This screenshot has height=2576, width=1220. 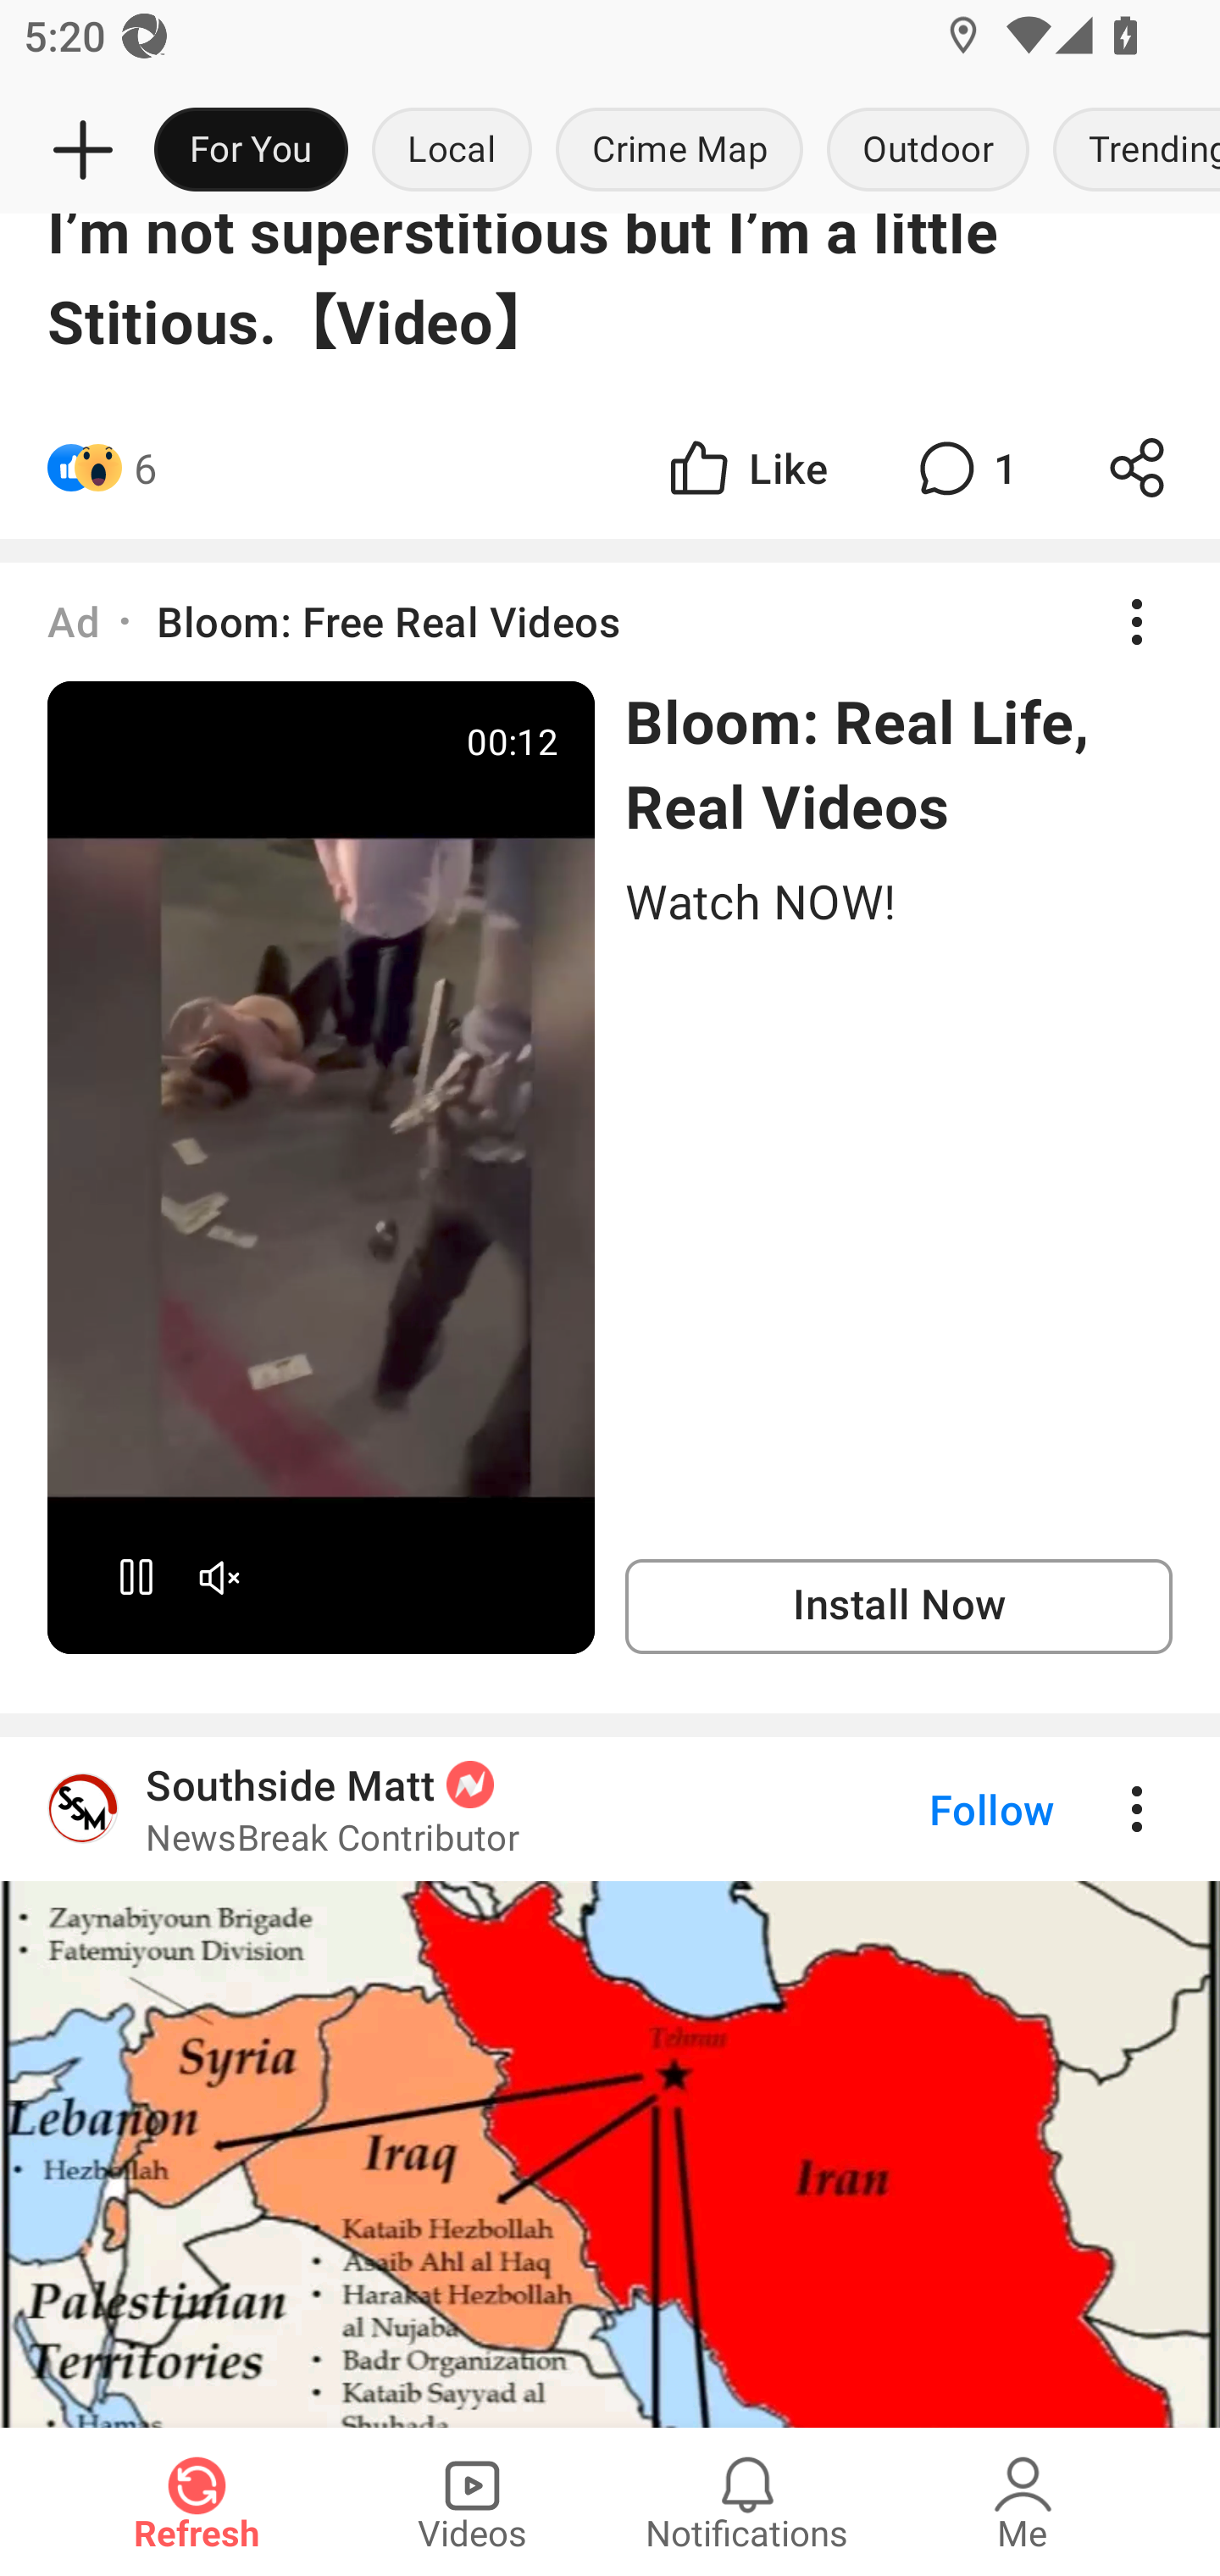 I want to click on Trending, so click(x=1130, y=151).